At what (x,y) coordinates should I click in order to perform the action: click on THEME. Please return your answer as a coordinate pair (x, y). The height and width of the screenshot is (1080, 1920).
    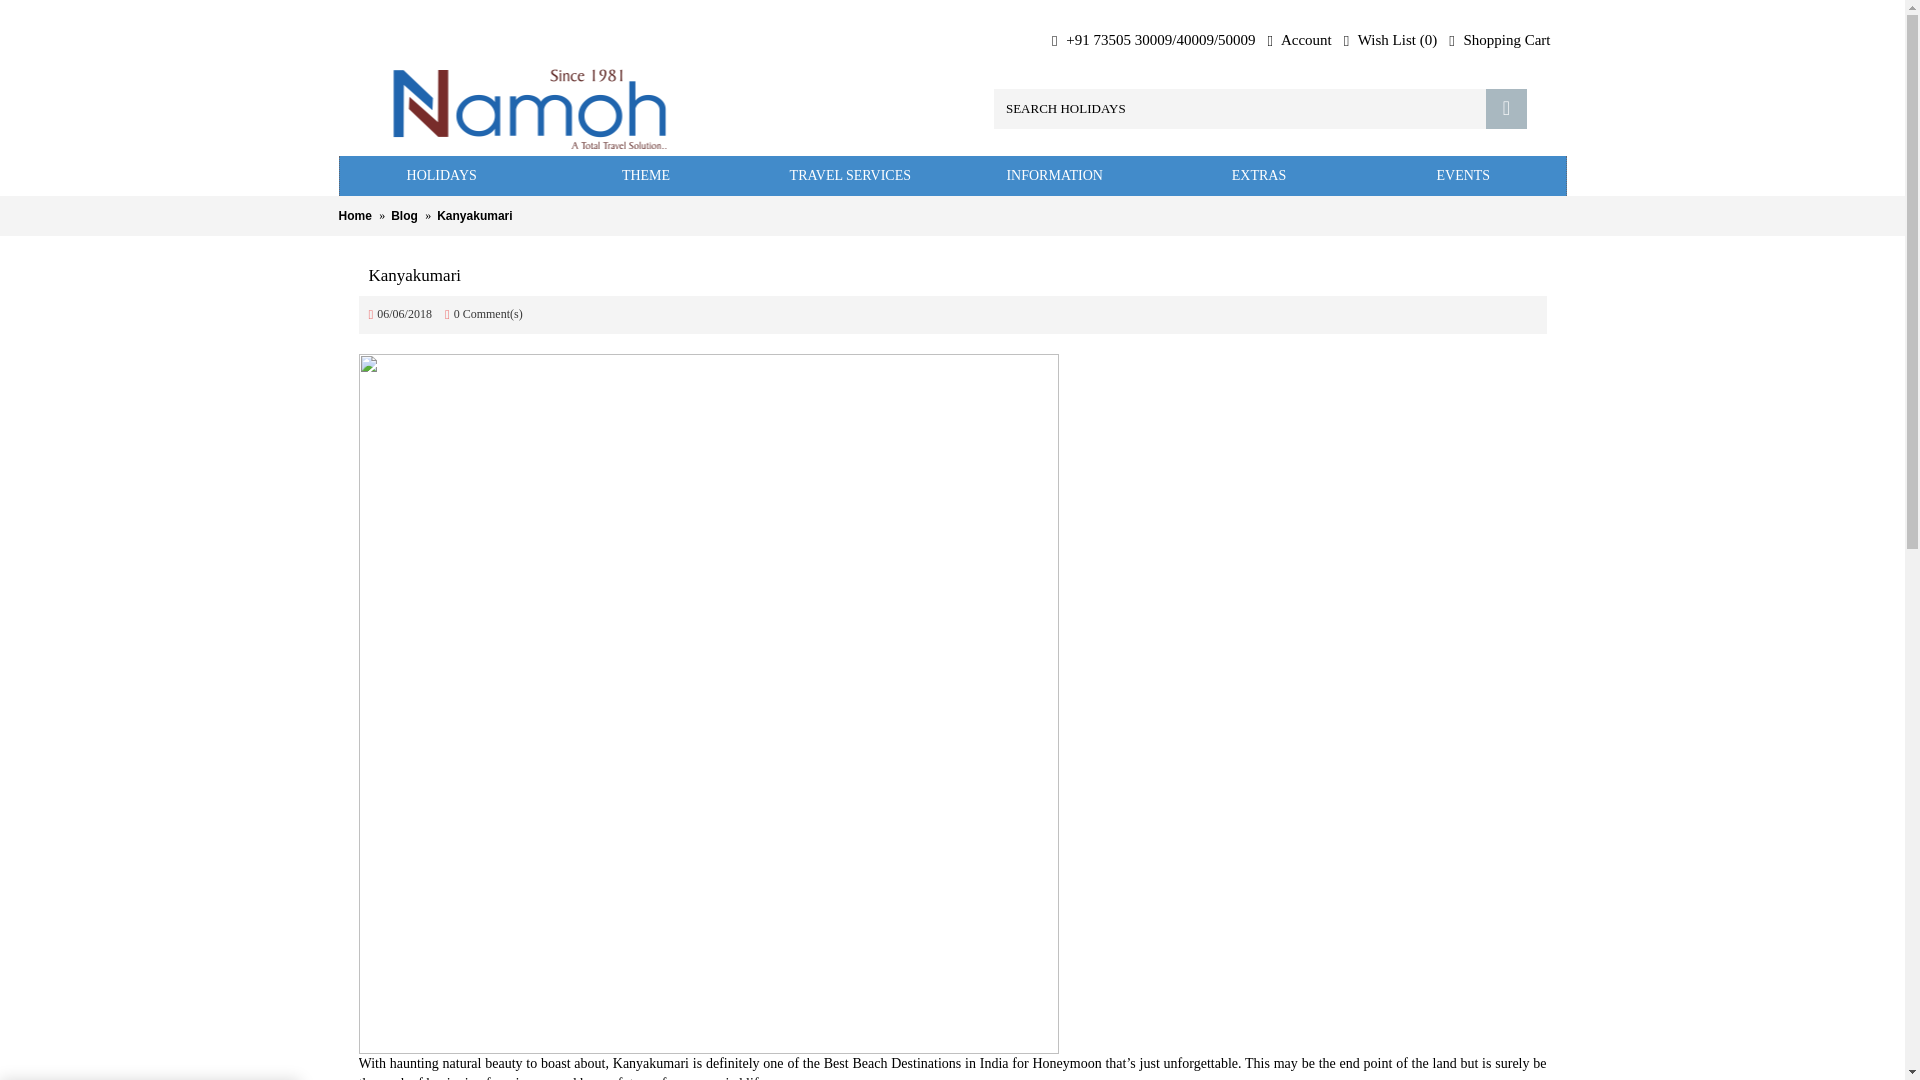
    Looking at the image, I should click on (646, 175).